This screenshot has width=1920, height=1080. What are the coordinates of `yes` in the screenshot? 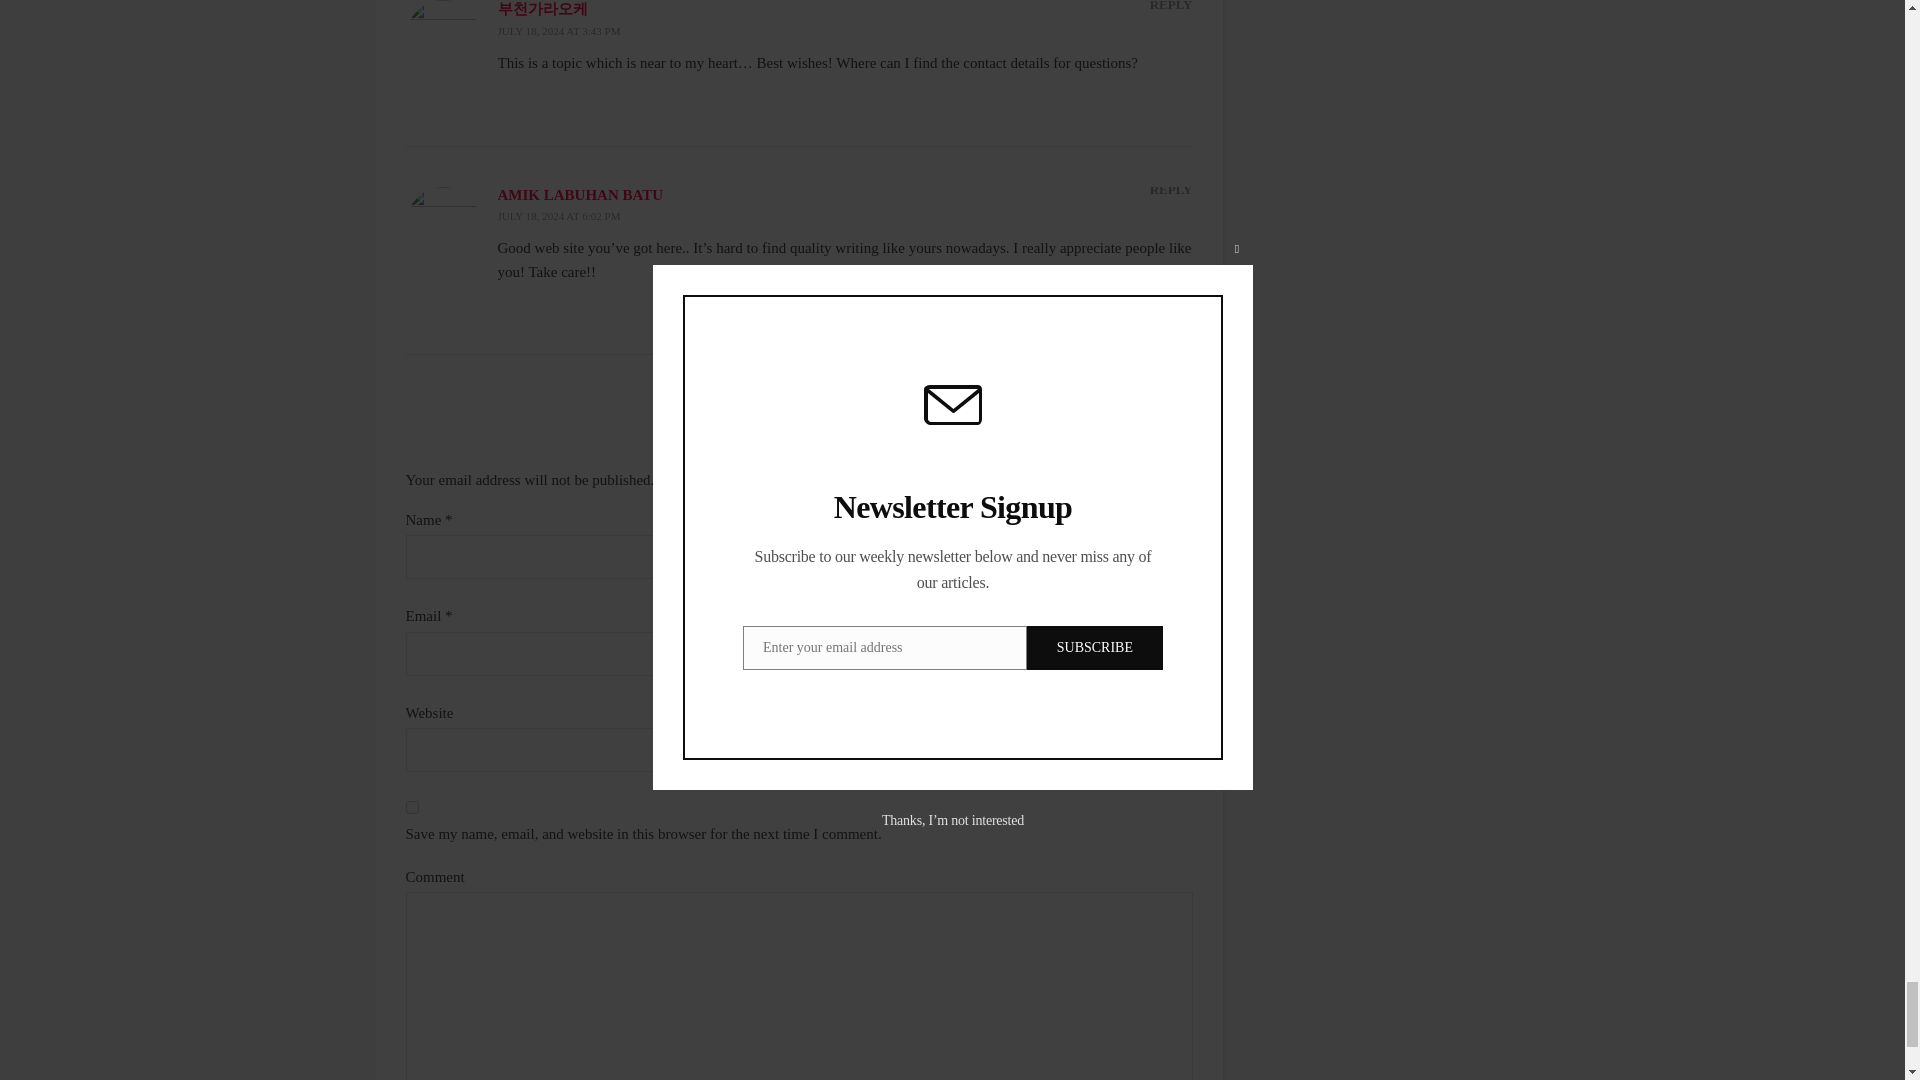 It's located at (412, 808).